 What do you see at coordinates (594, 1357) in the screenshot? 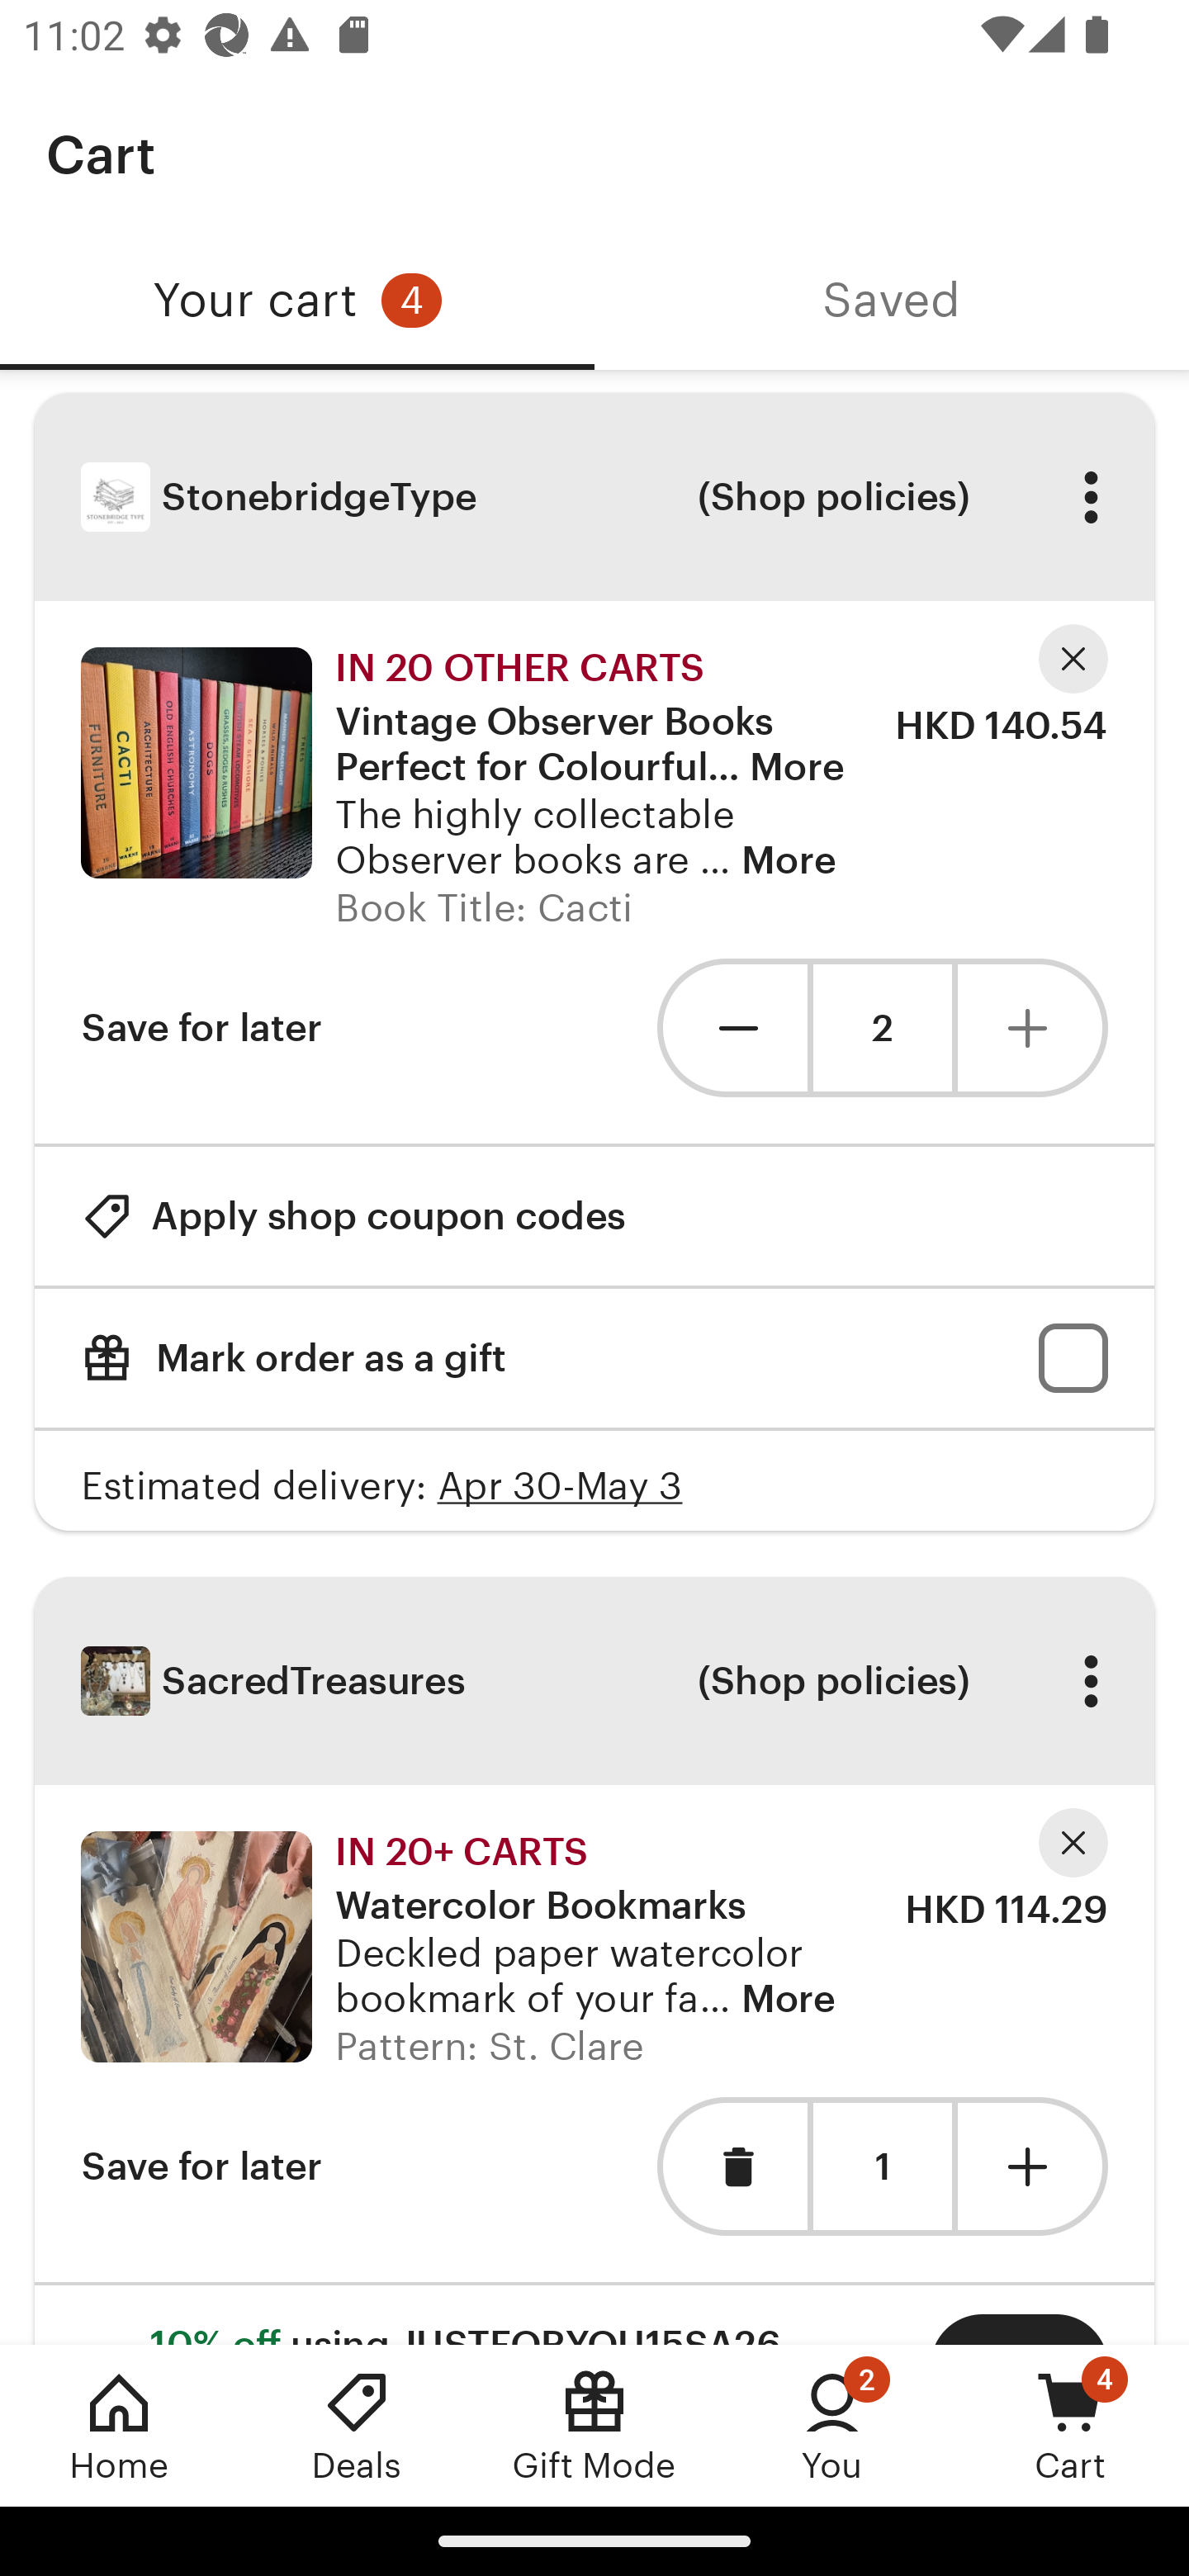
I see `Mark order as a gift` at bounding box center [594, 1357].